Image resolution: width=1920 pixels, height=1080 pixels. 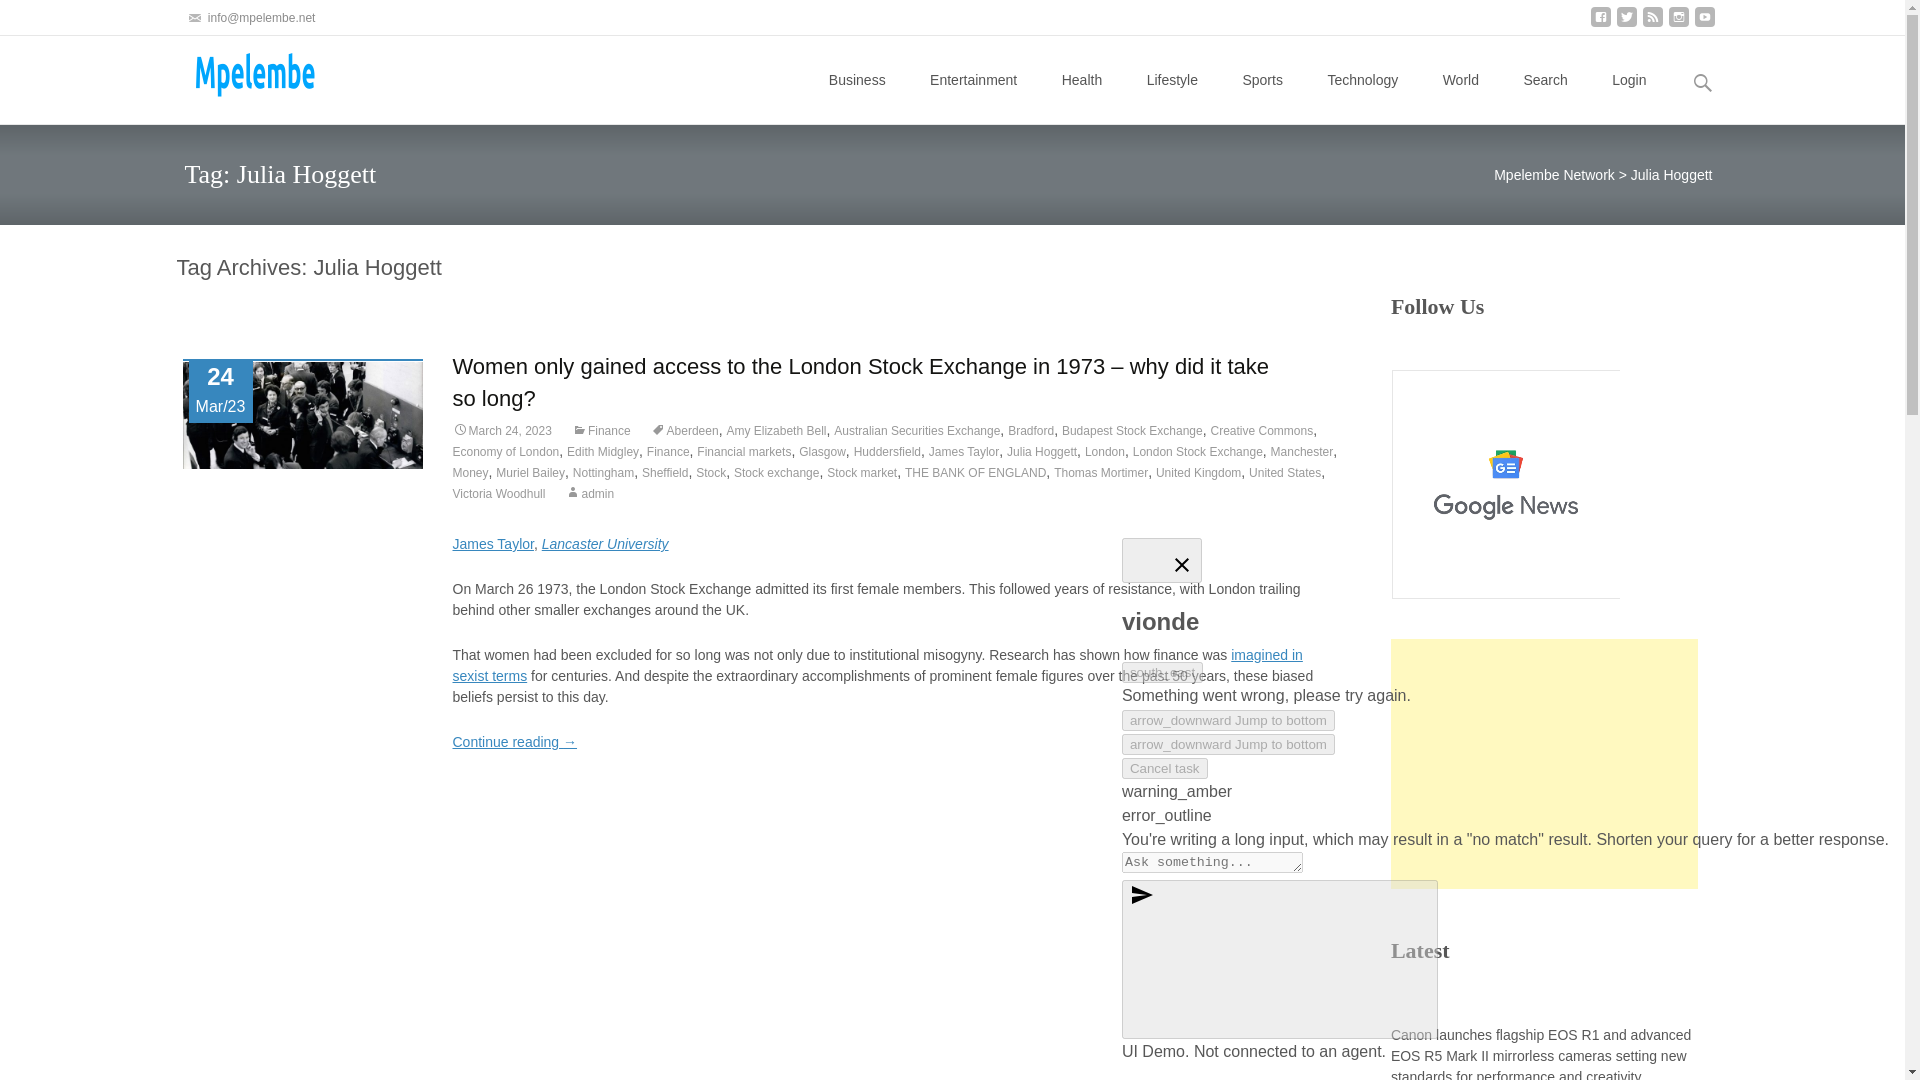 I want to click on facebook, so click(x=1600, y=24).